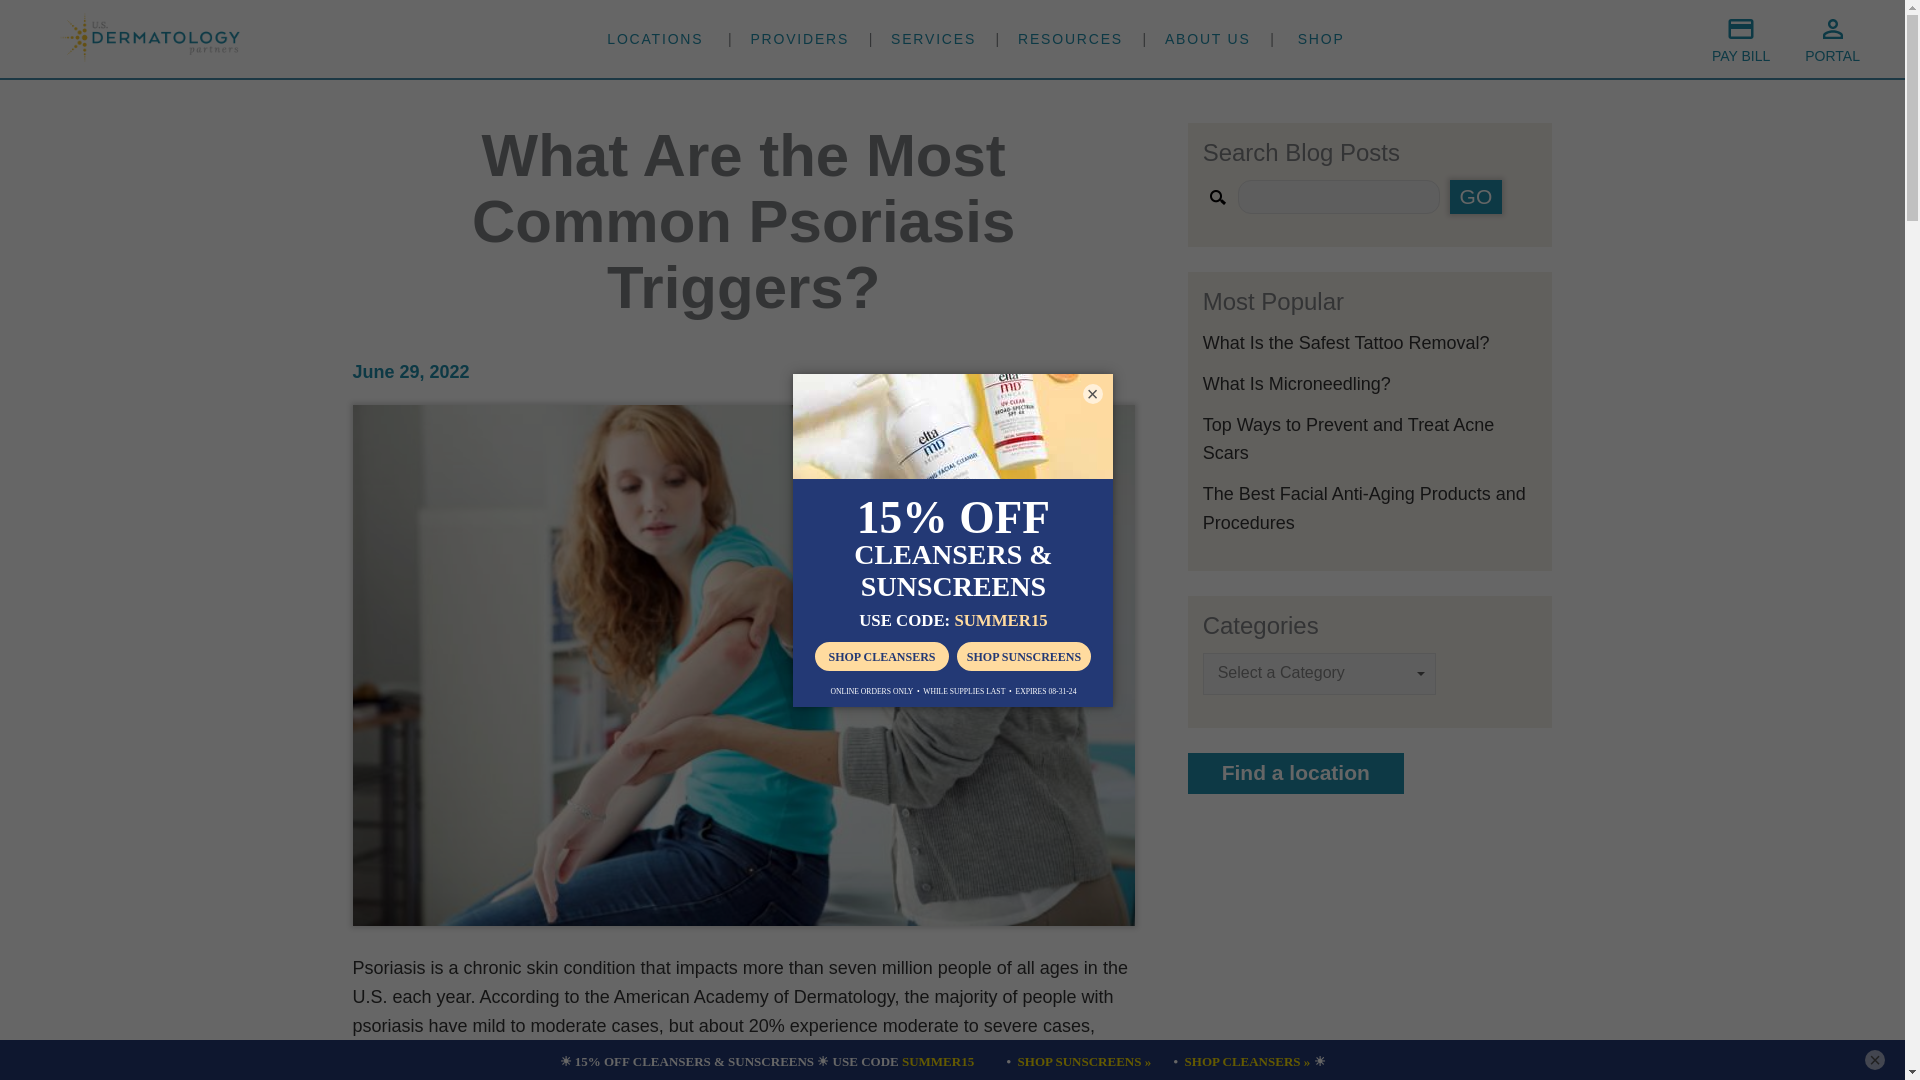  I want to click on PROVIDERS, so click(799, 38).